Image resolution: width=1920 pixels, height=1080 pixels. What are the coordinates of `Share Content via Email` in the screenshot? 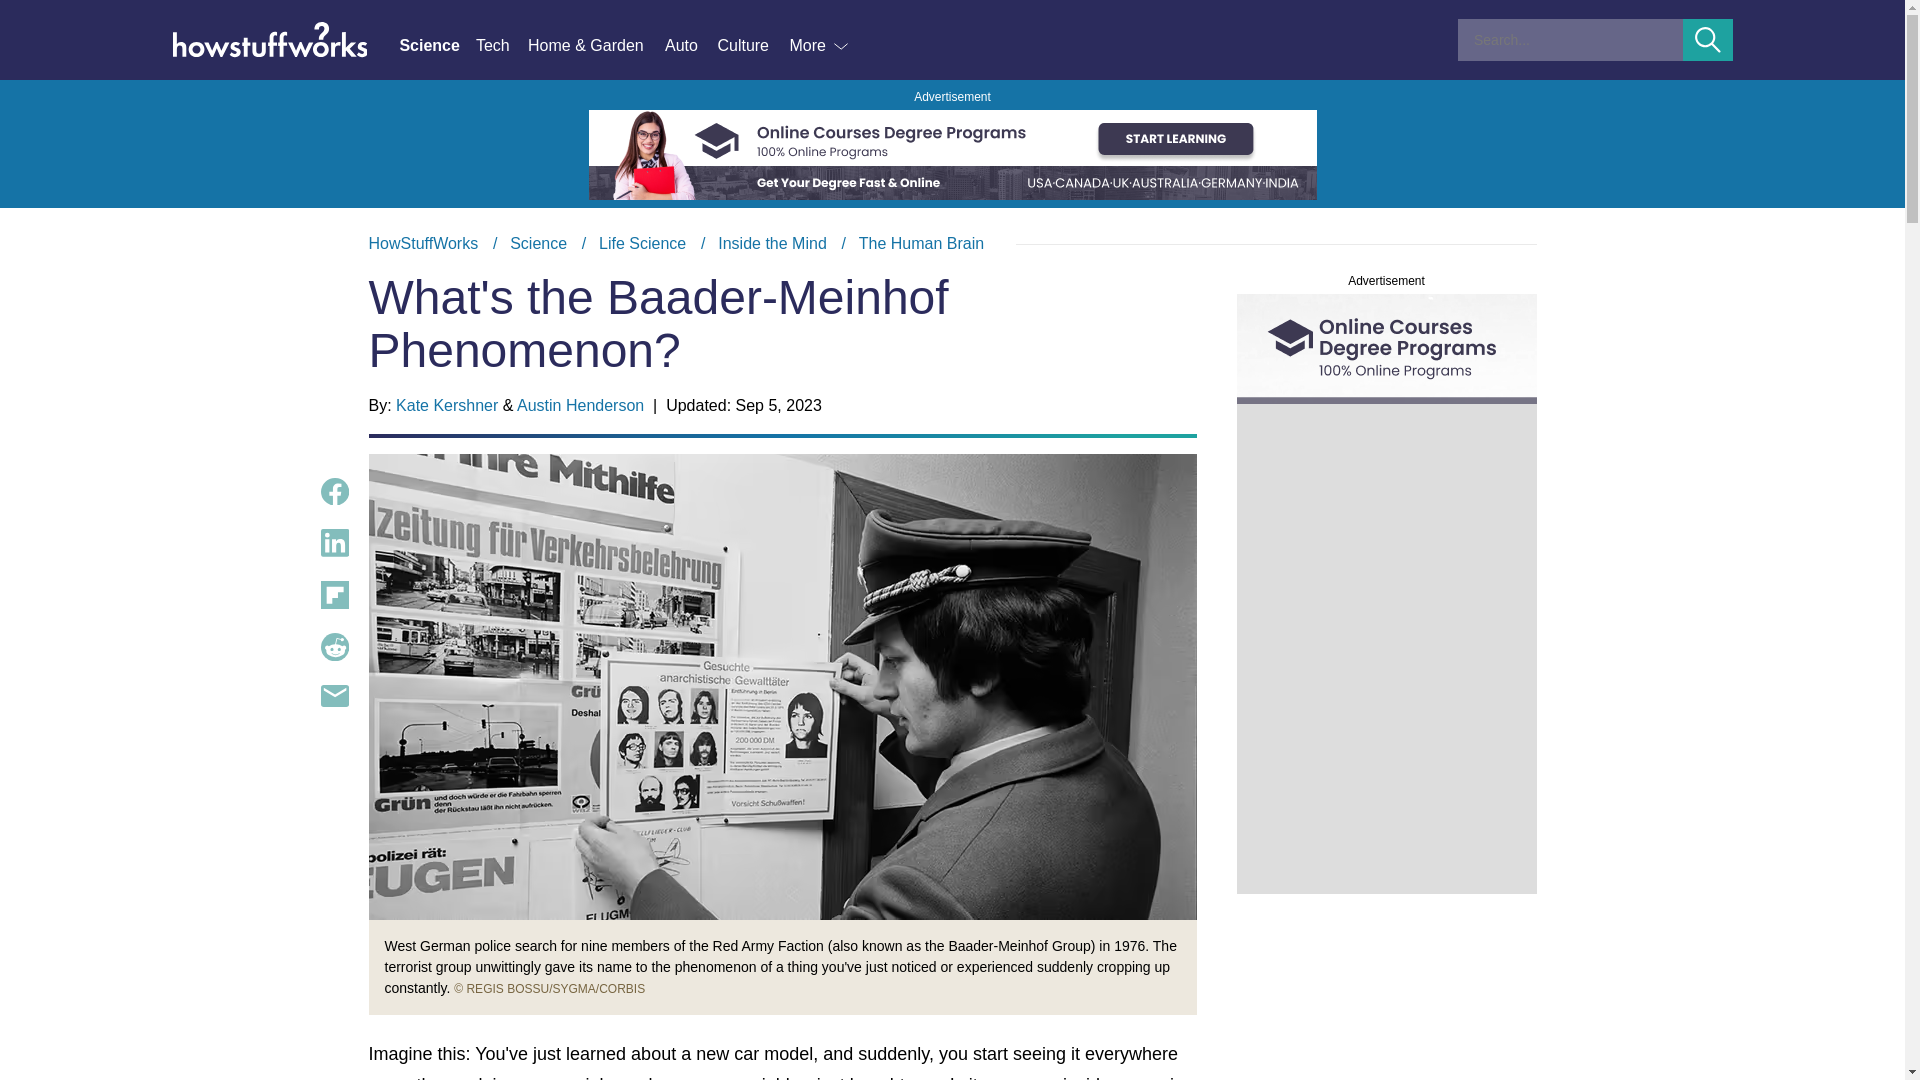 It's located at (334, 696).